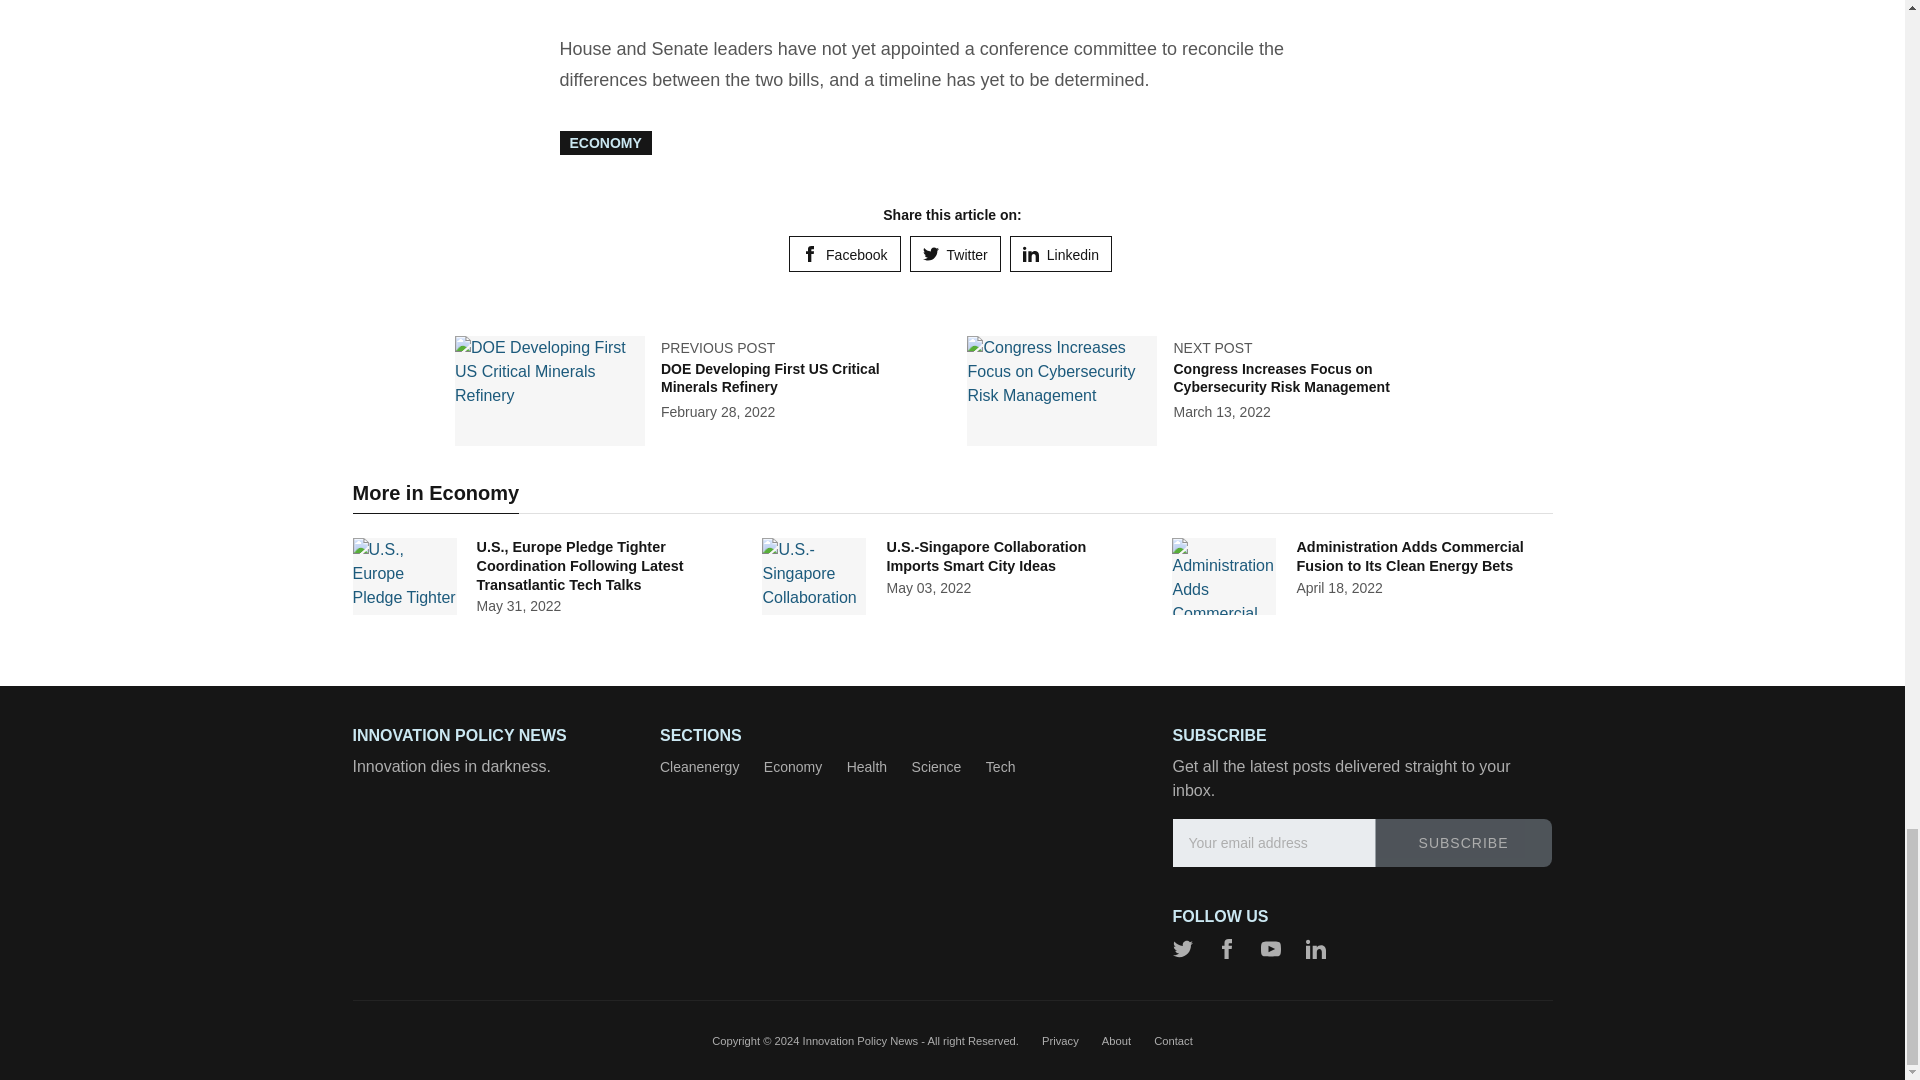 The image size is (1920, 1080). I want to click on NEXT POST, so click(1212, 348).